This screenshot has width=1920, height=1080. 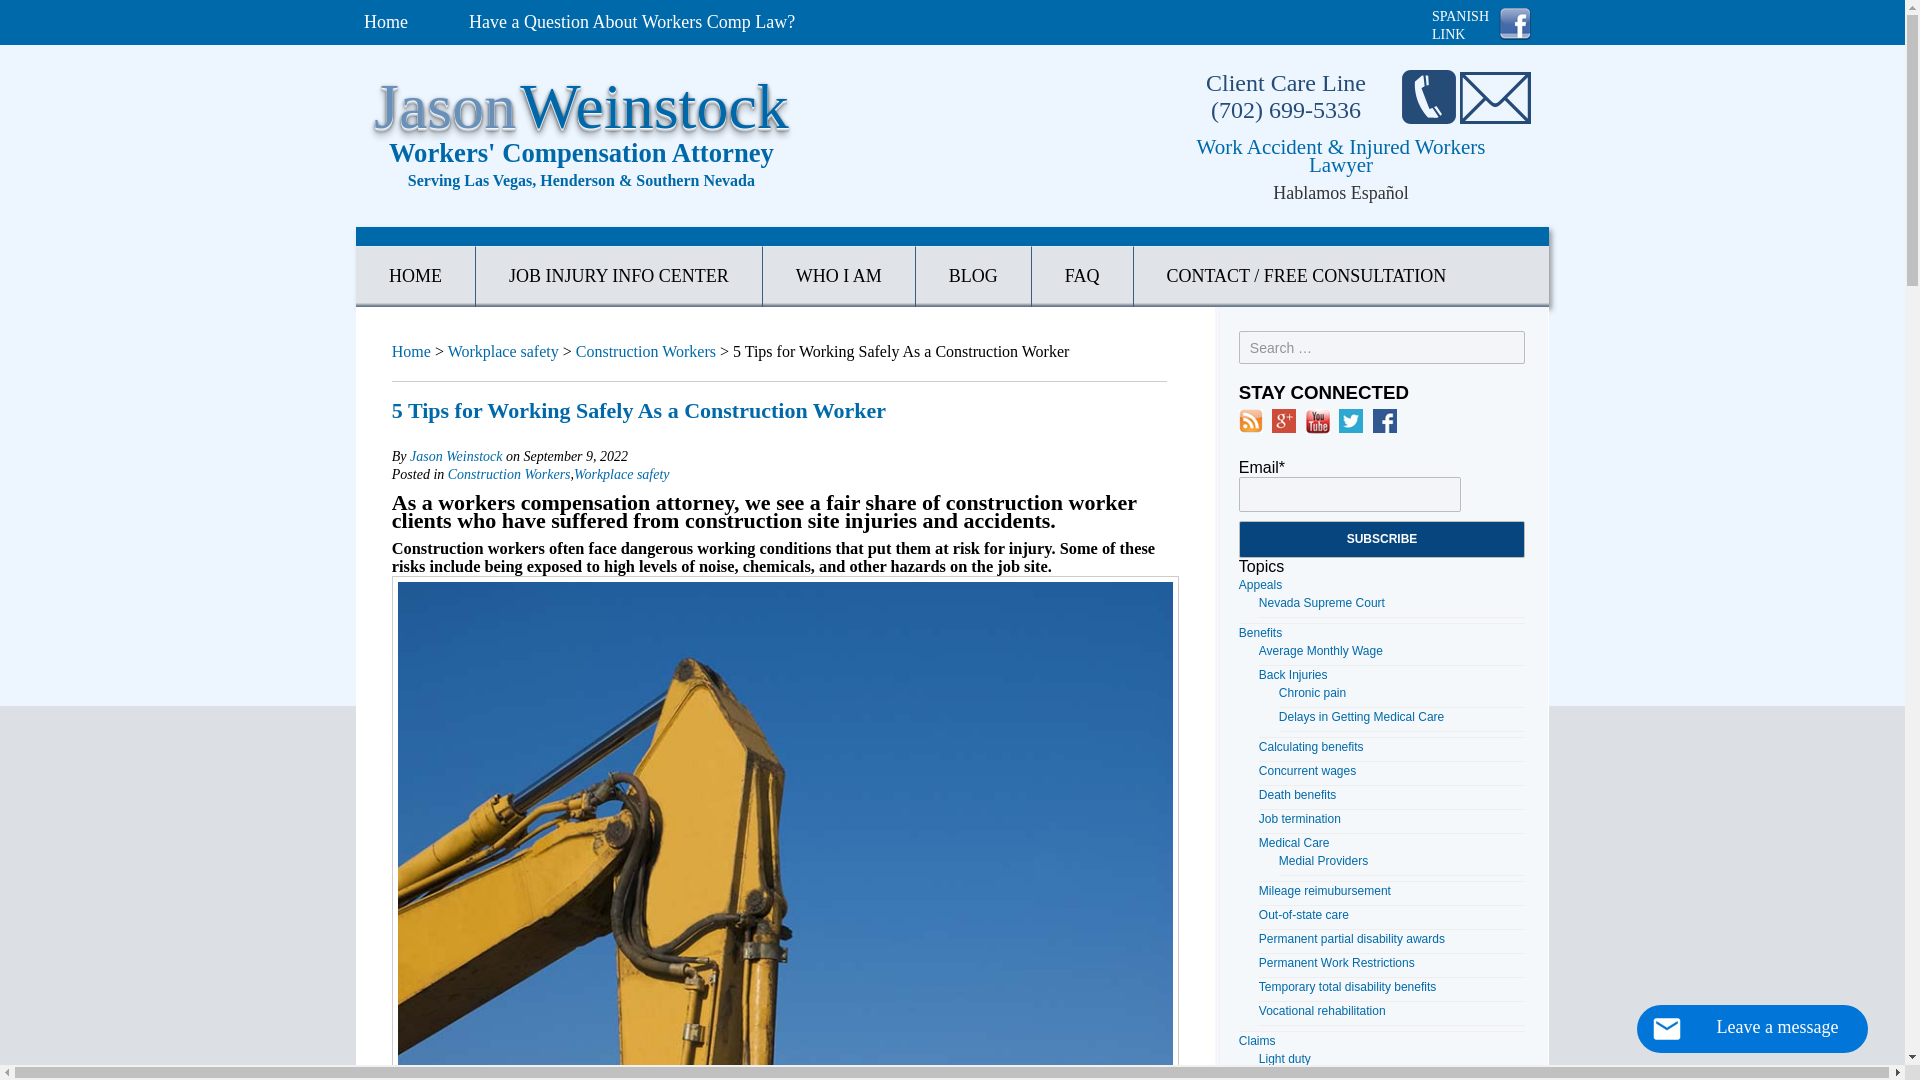 I want to click on Workplace safety, so click(x=622, y=474).